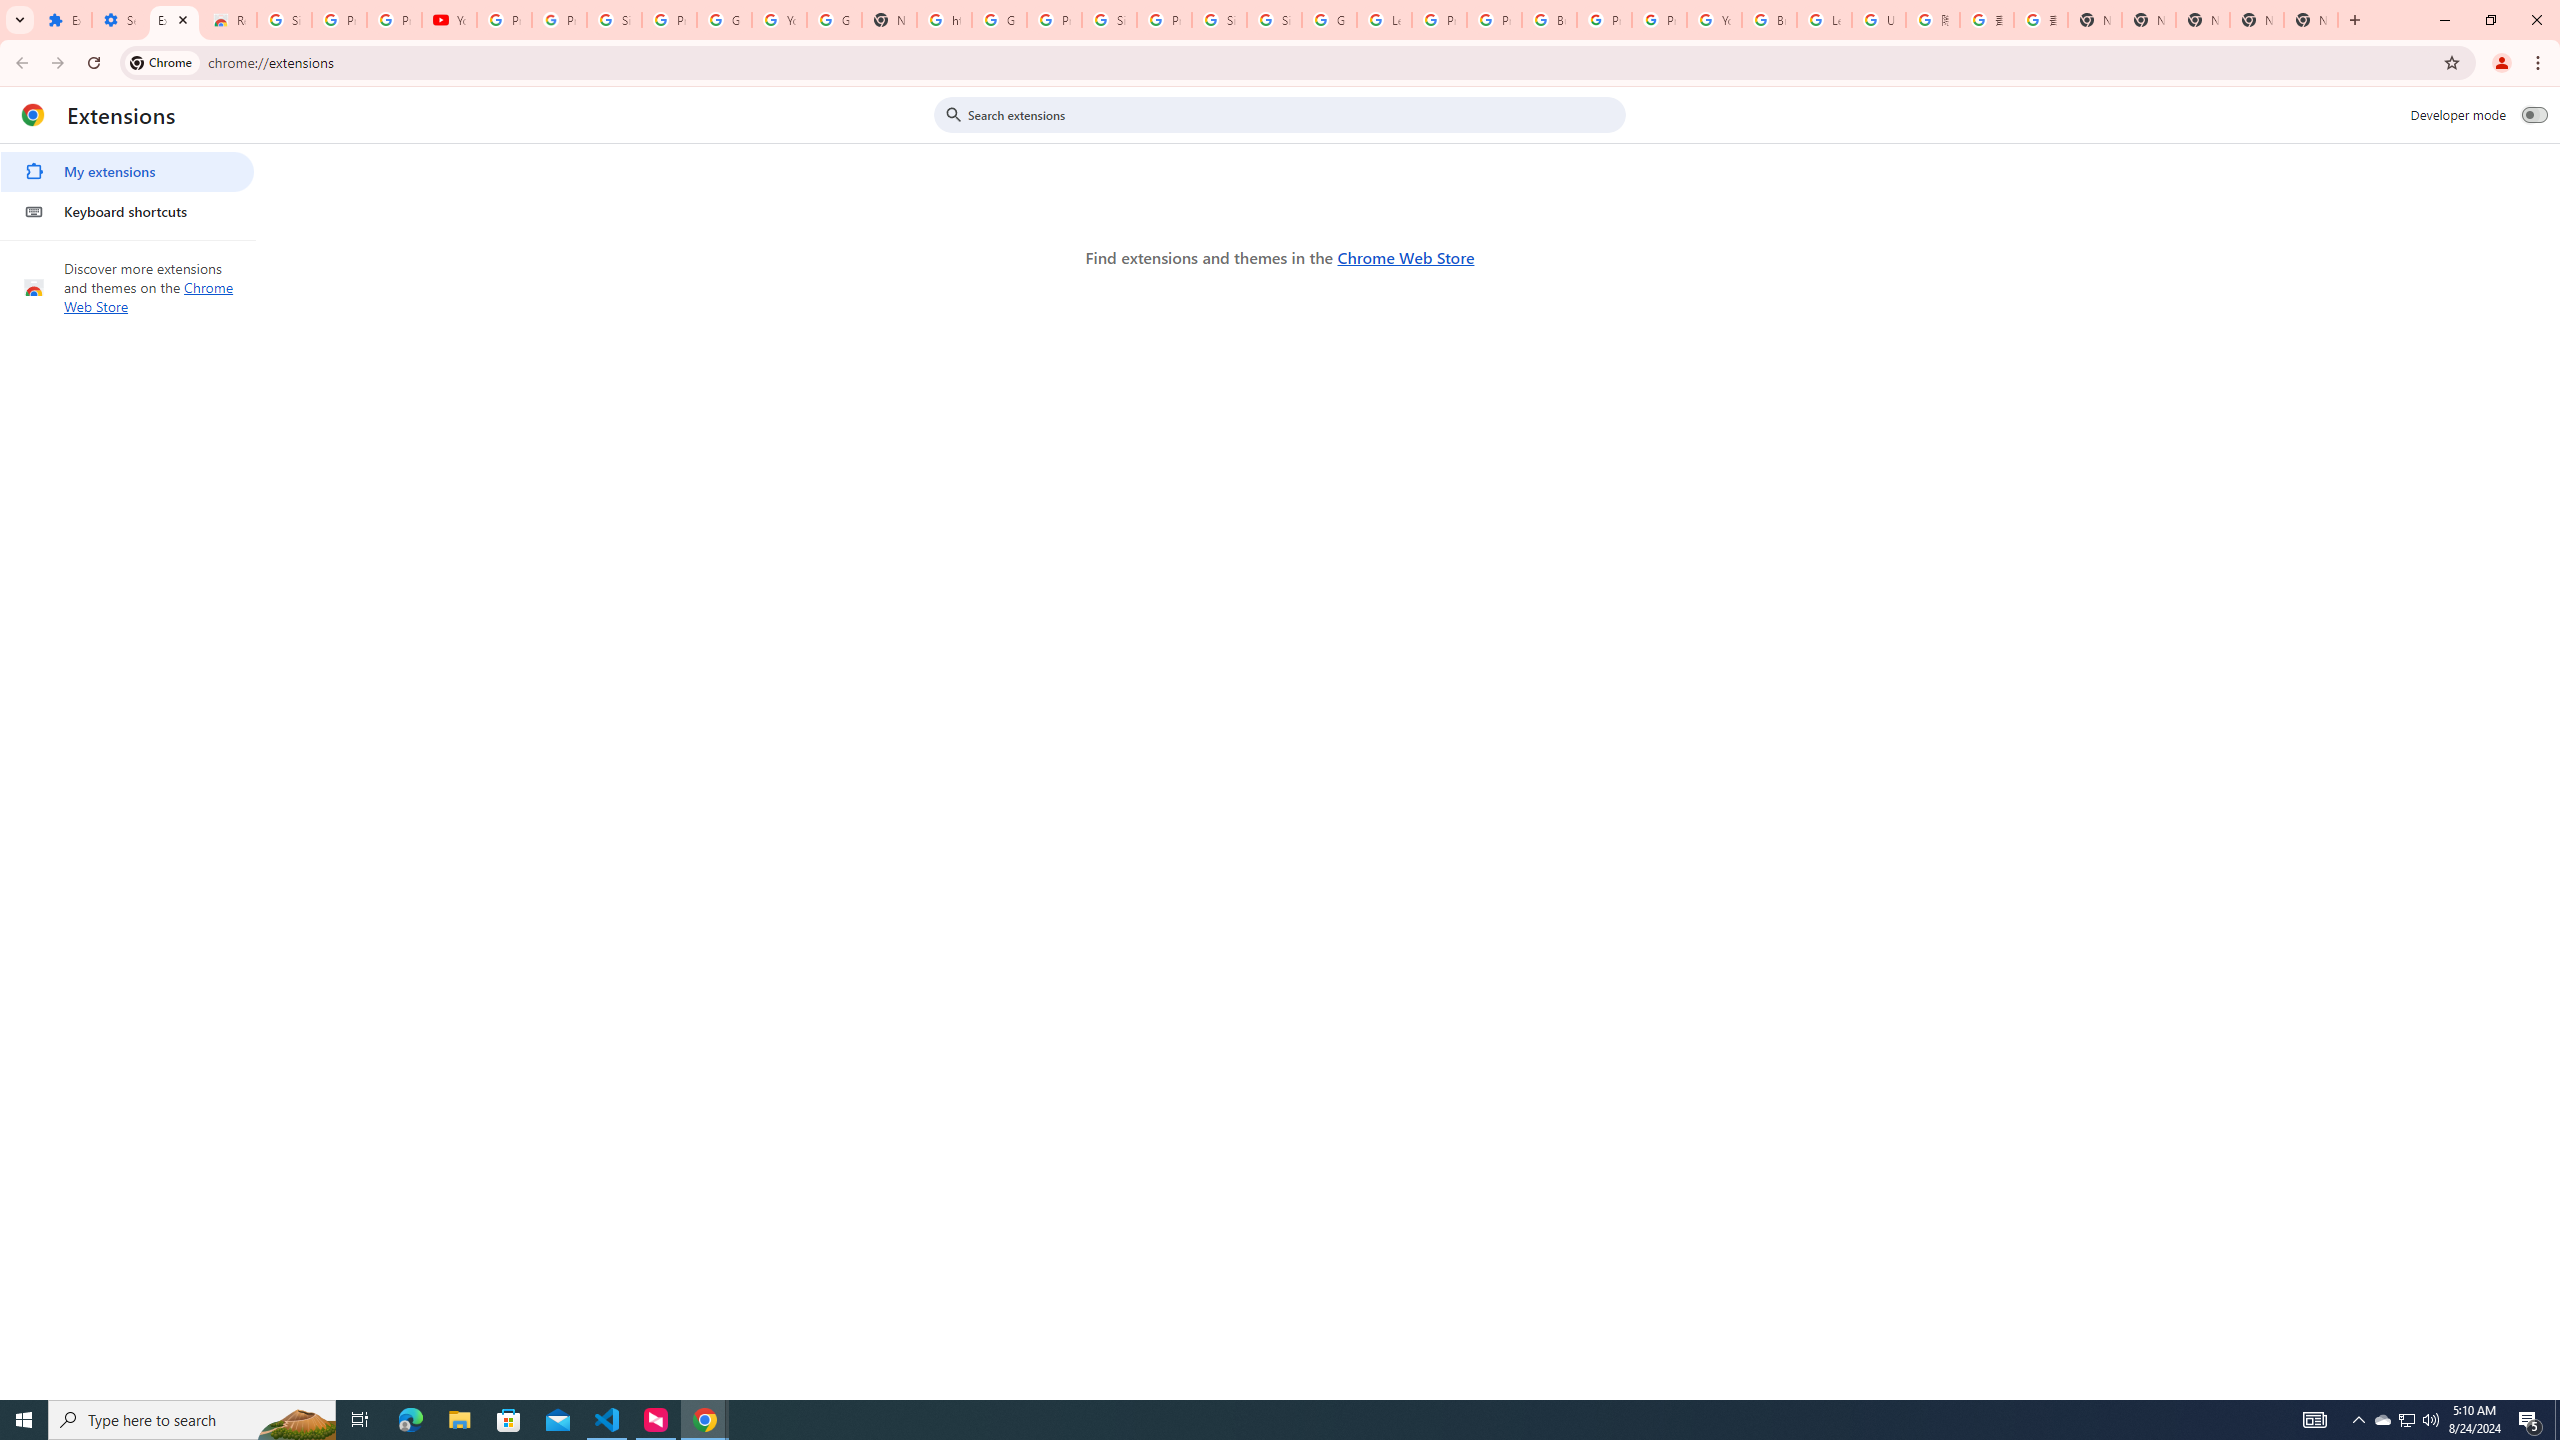 This screenshot has height=1440, width=2560. What do you see at coordinates (1405, 257) in the screenshot?
I see `Chrome Web Store` at bounding box center [1405, 257].